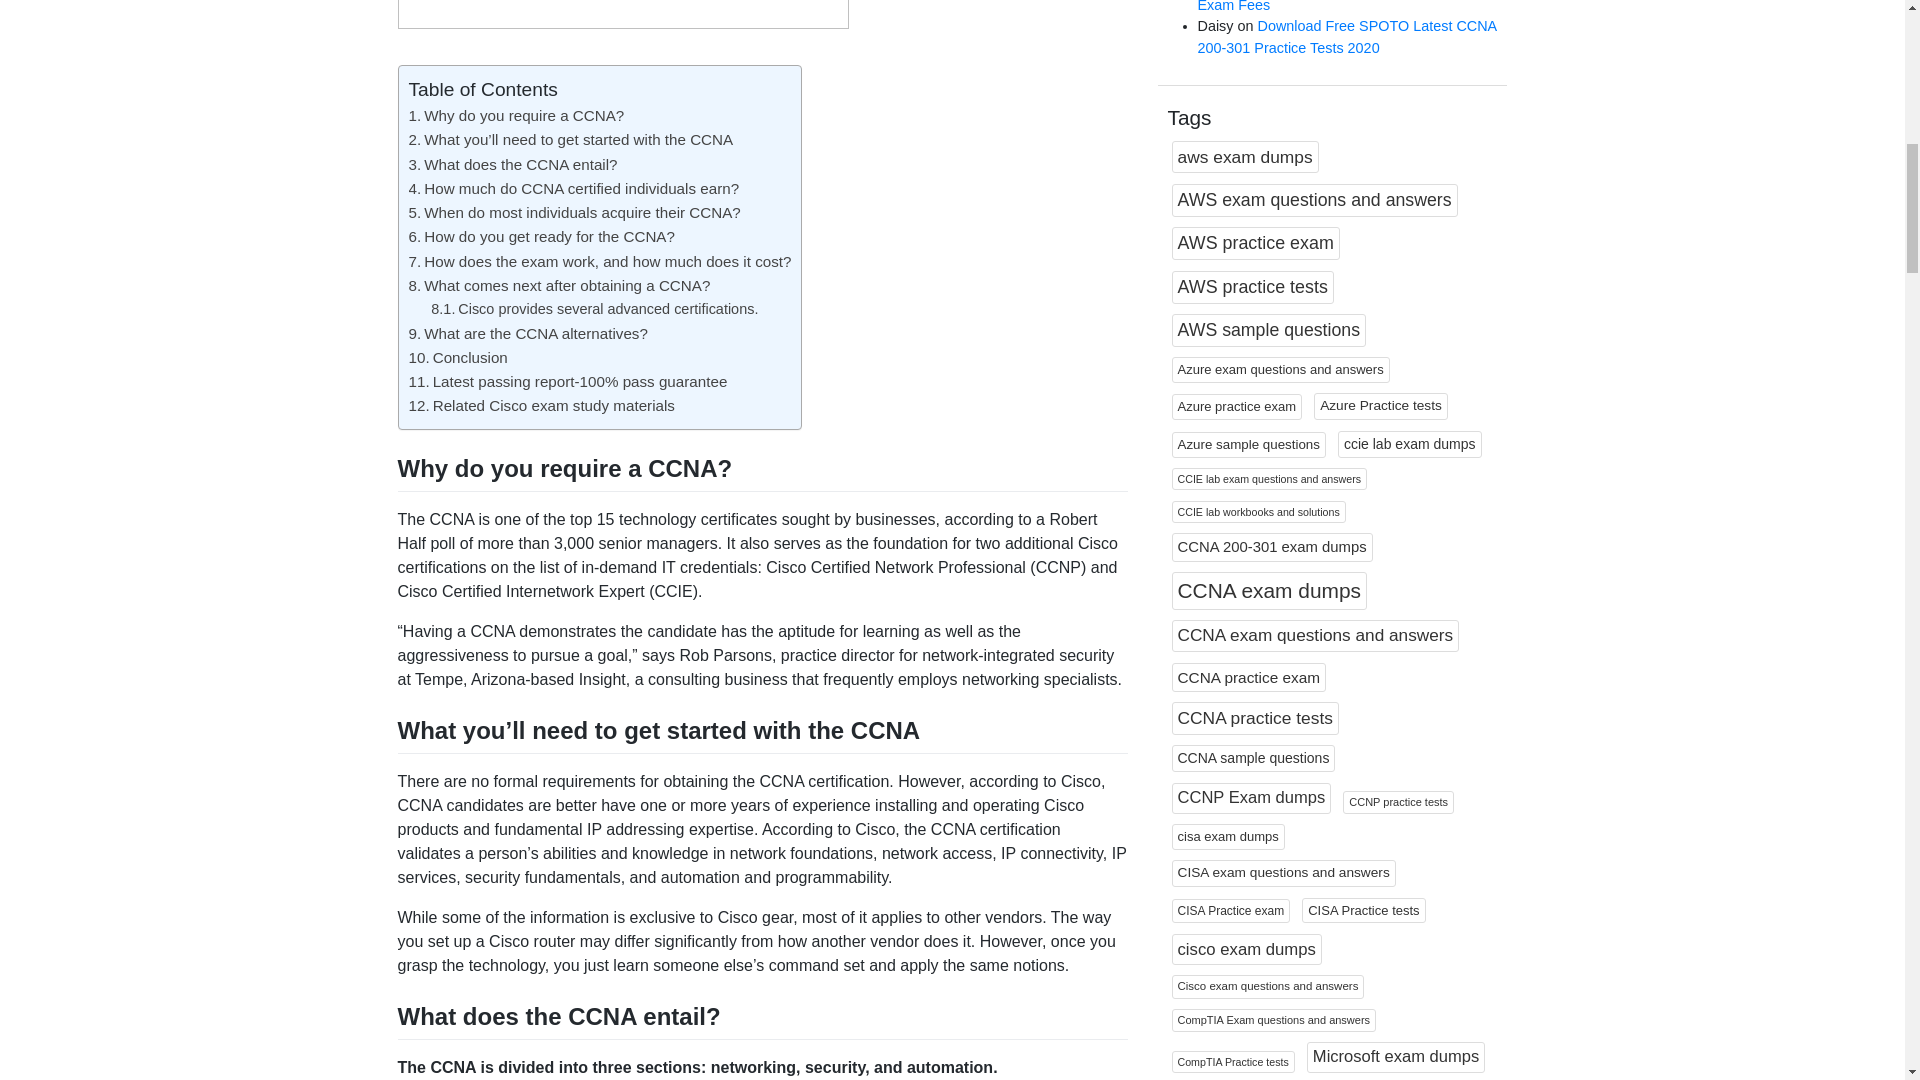  Describe the element at coordinates (558, 284) in the screenshot. I see `What comes next after obtaining a CCNA?` at that location.